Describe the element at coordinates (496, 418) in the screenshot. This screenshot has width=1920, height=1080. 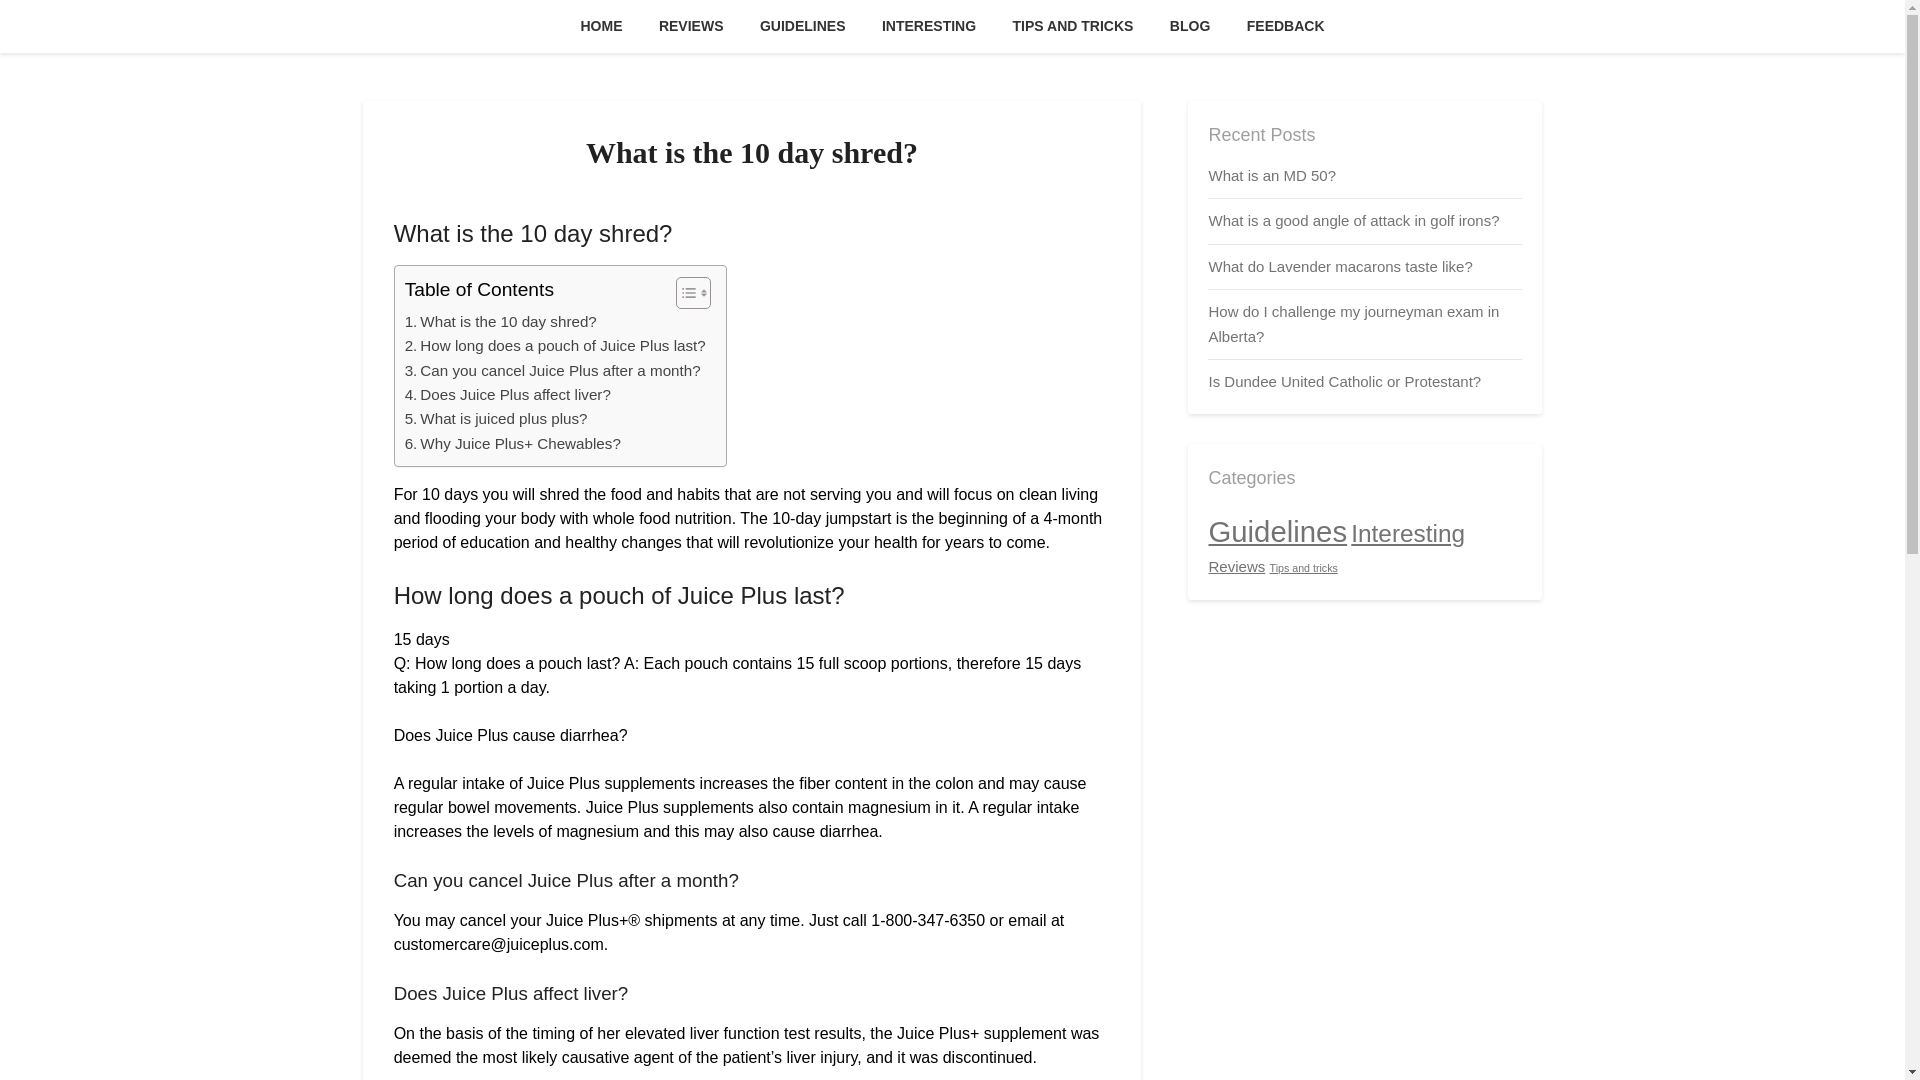
I see `What is juiced plus plus?` at that location.